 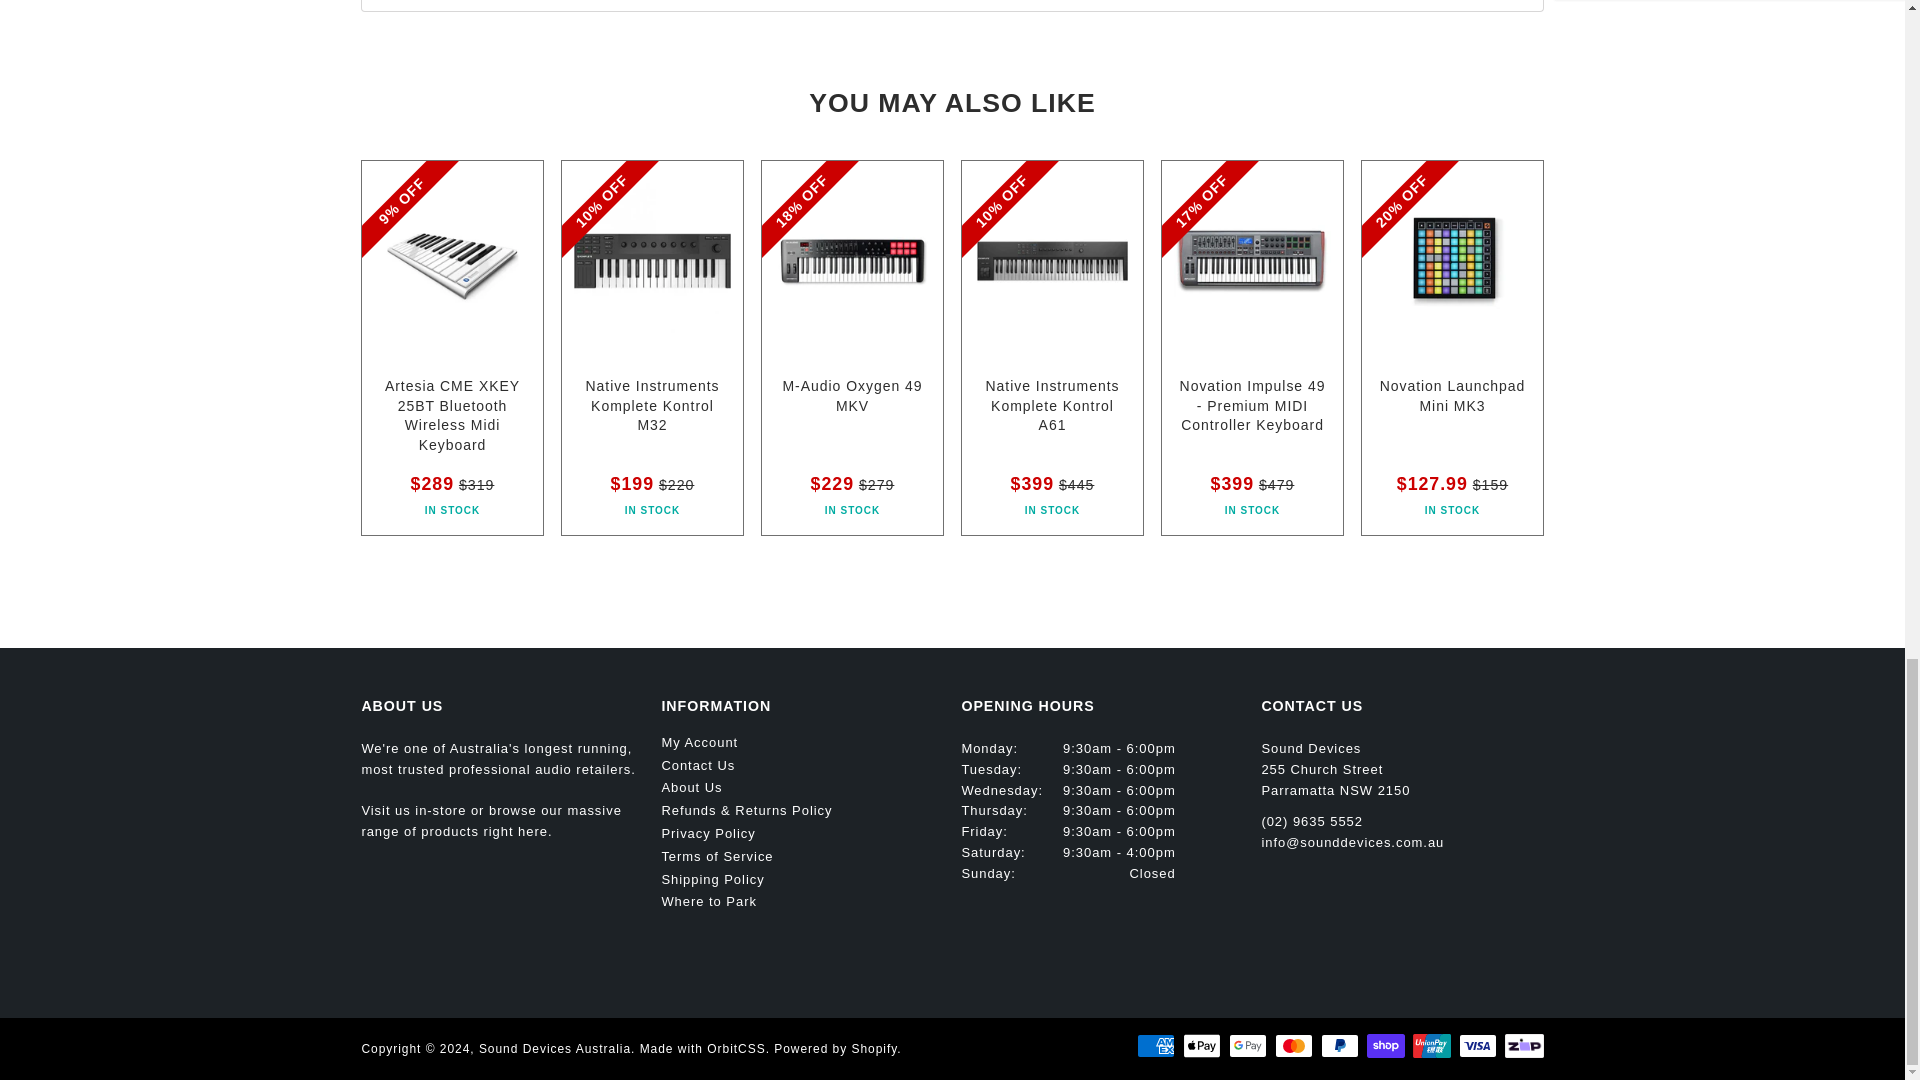 I want to click on Visa, so click(x=1478, y=1046).